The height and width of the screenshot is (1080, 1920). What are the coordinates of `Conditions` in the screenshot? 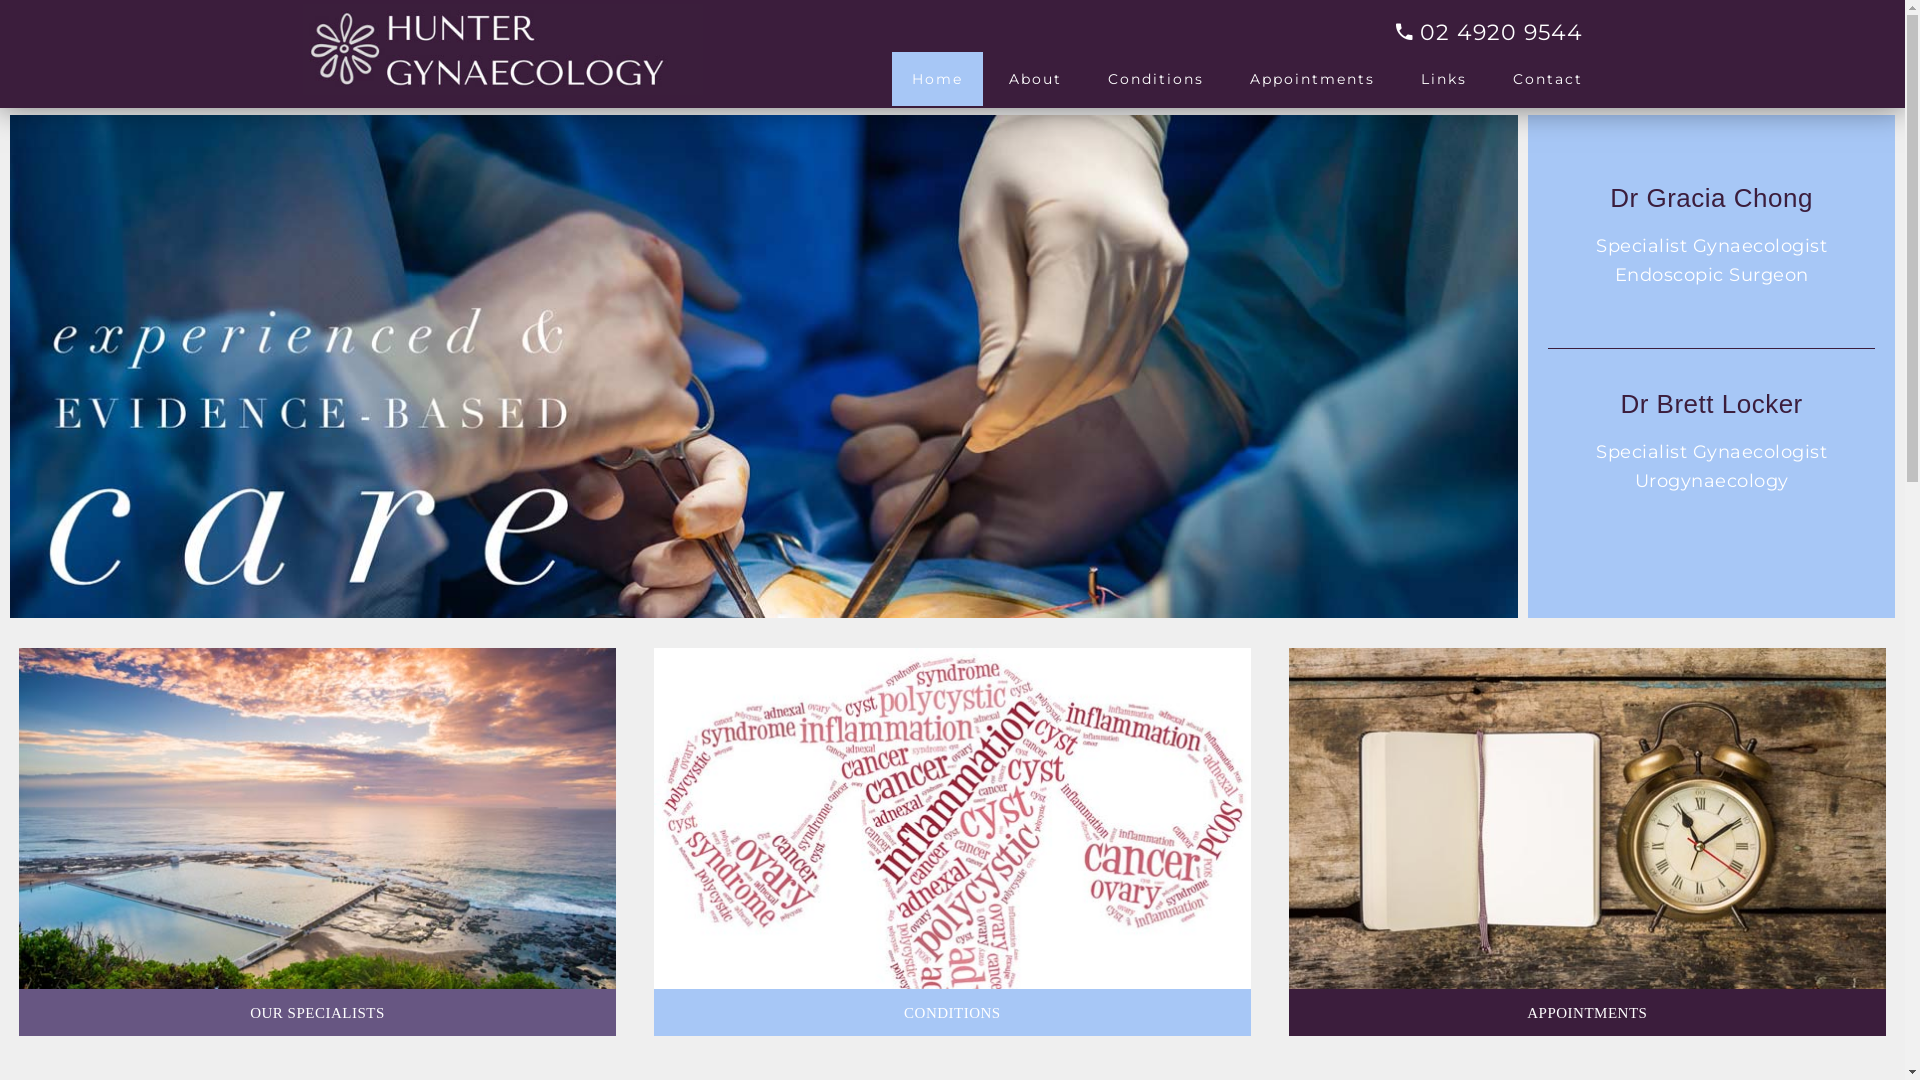 It's located at (1156, 79).